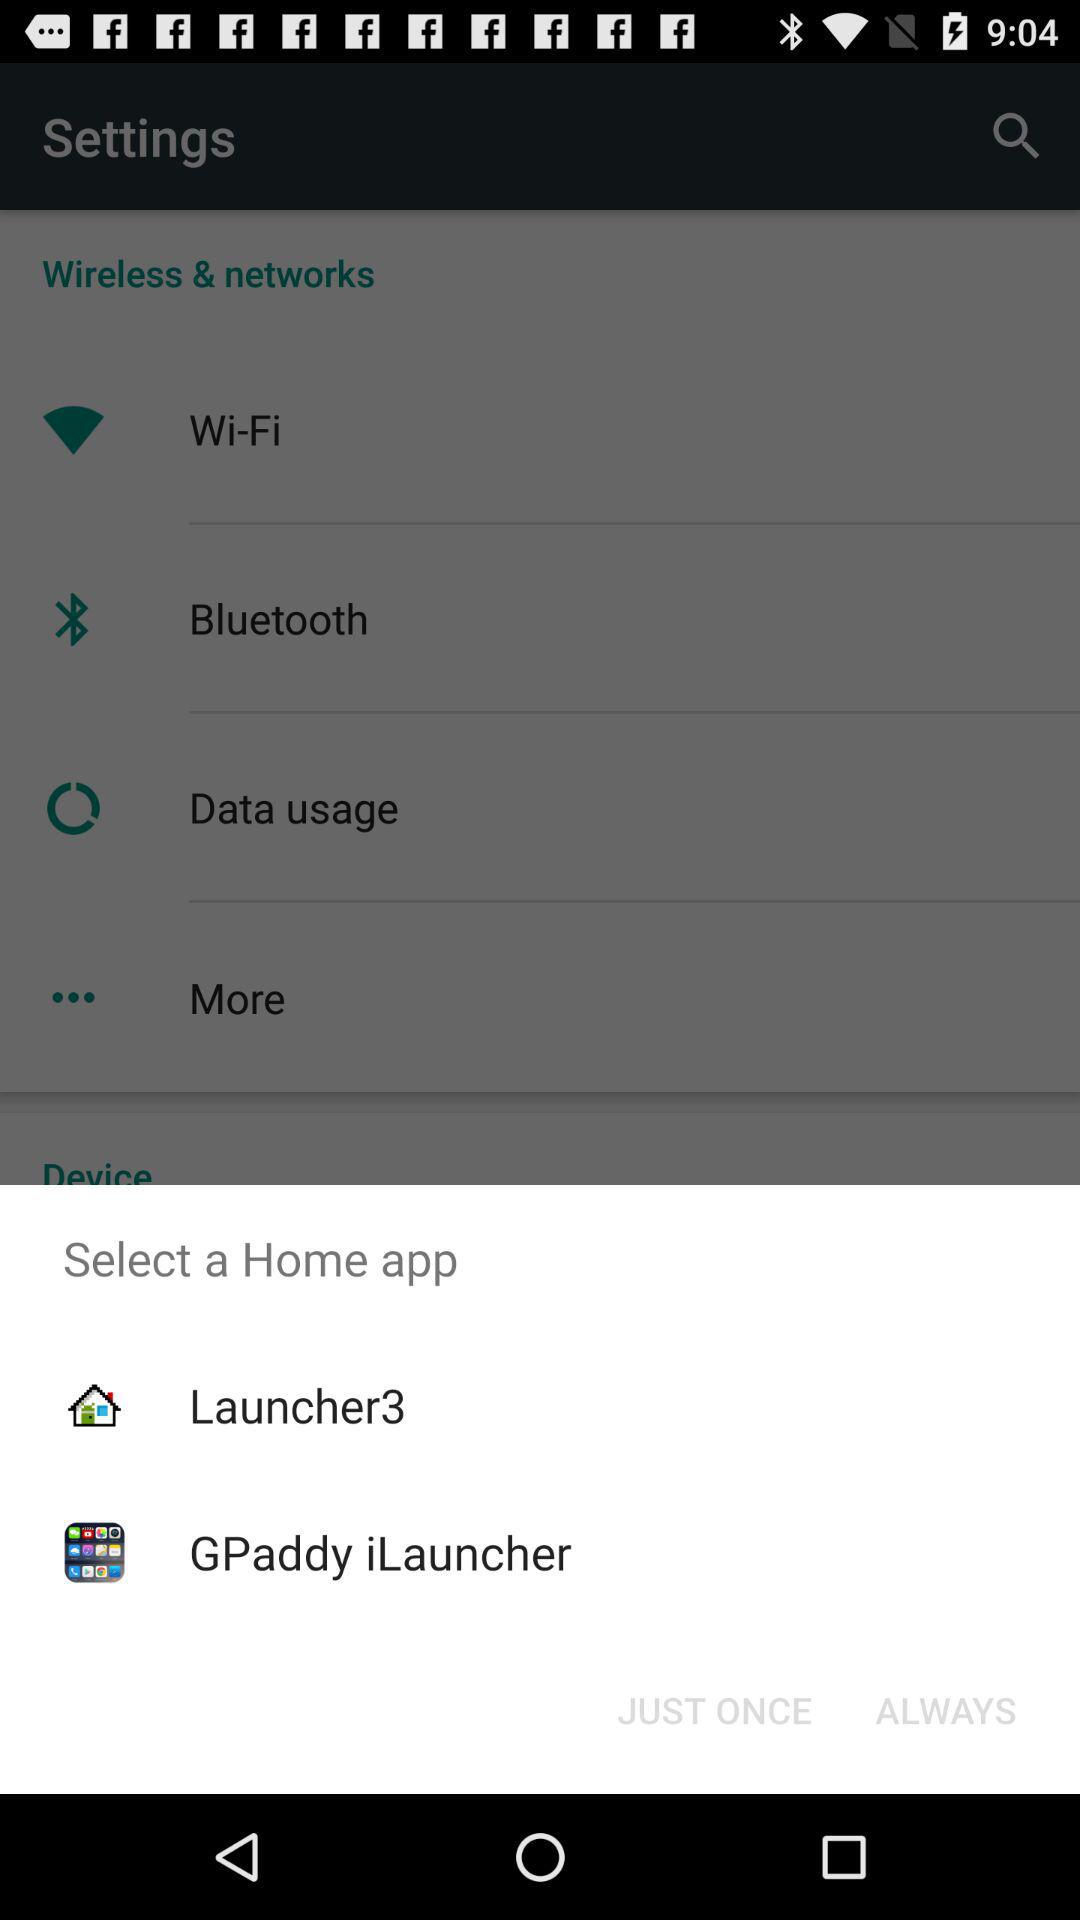  What do you see at coordinates (946, 1710) in the screenshot?
I see `press always item` at bounding box center [946, 1710].